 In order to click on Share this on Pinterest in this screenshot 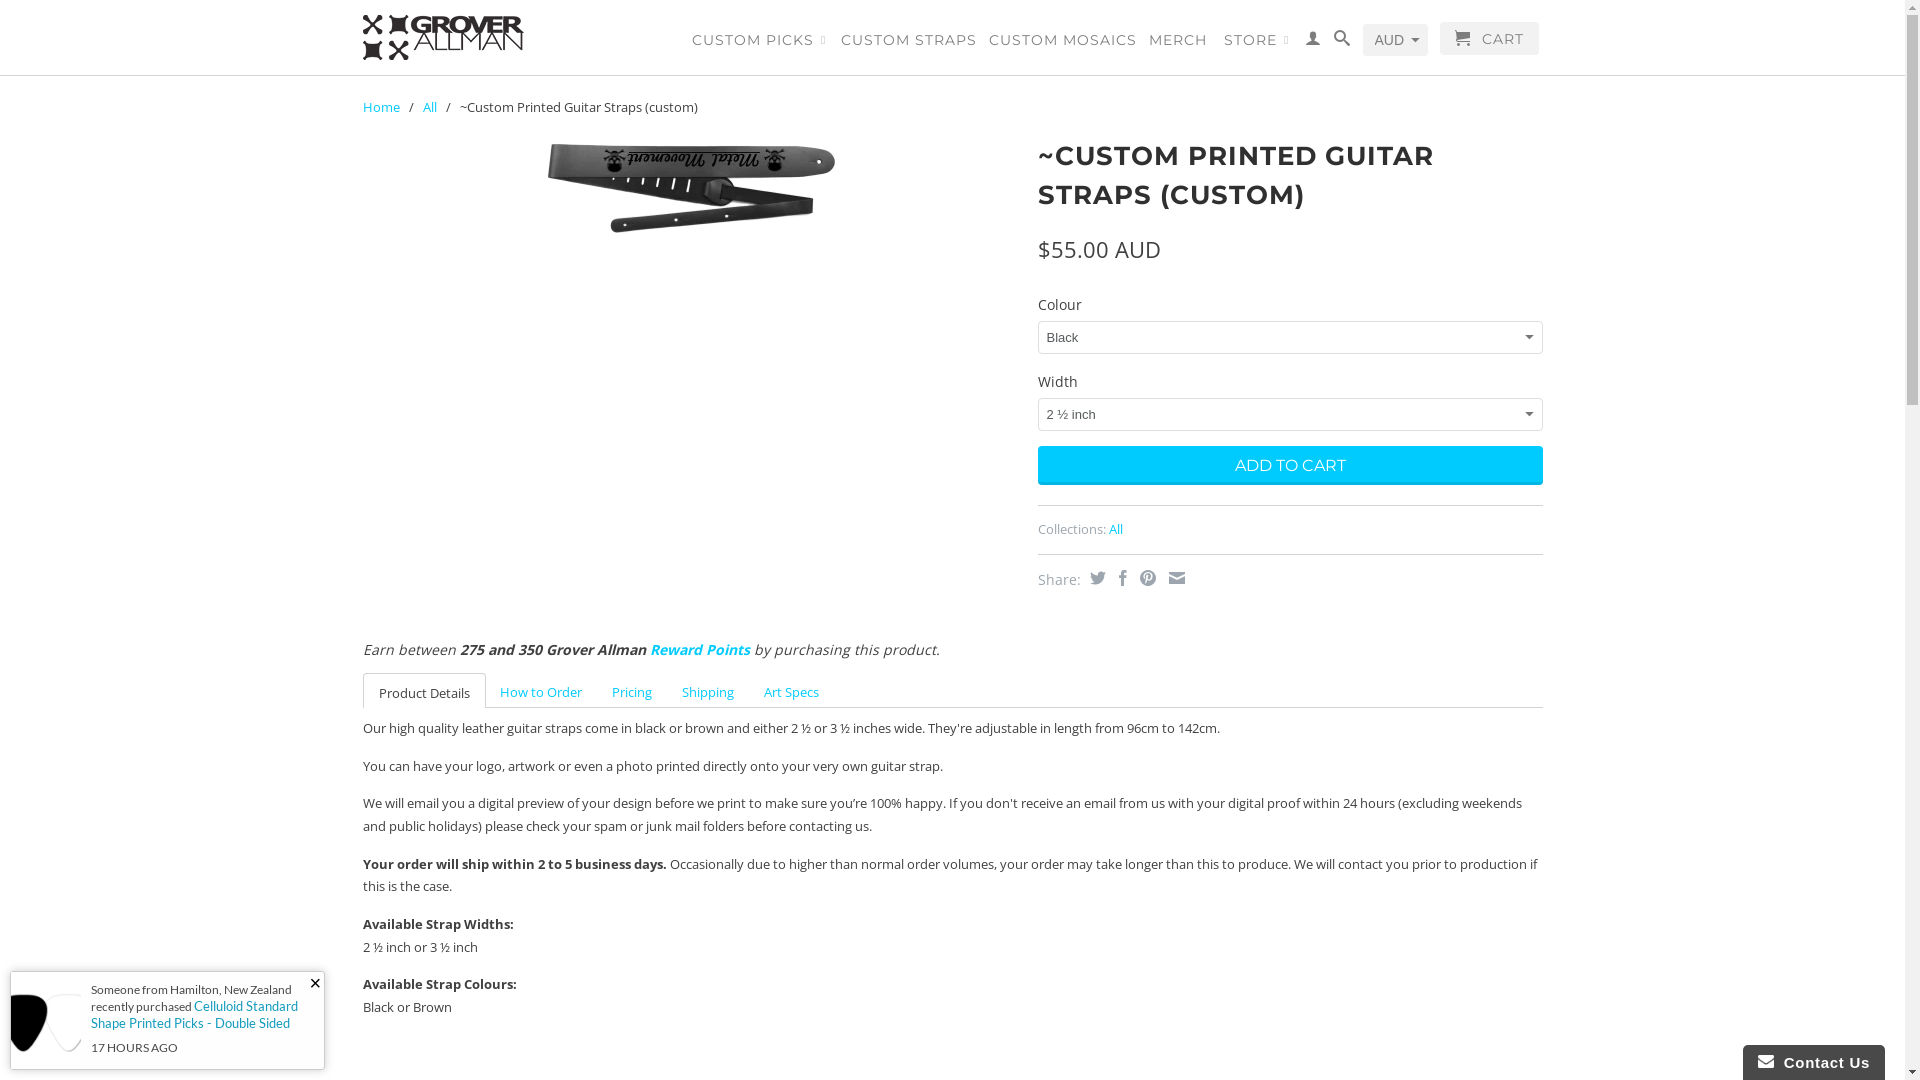, I will do `click(1144, 578)`.